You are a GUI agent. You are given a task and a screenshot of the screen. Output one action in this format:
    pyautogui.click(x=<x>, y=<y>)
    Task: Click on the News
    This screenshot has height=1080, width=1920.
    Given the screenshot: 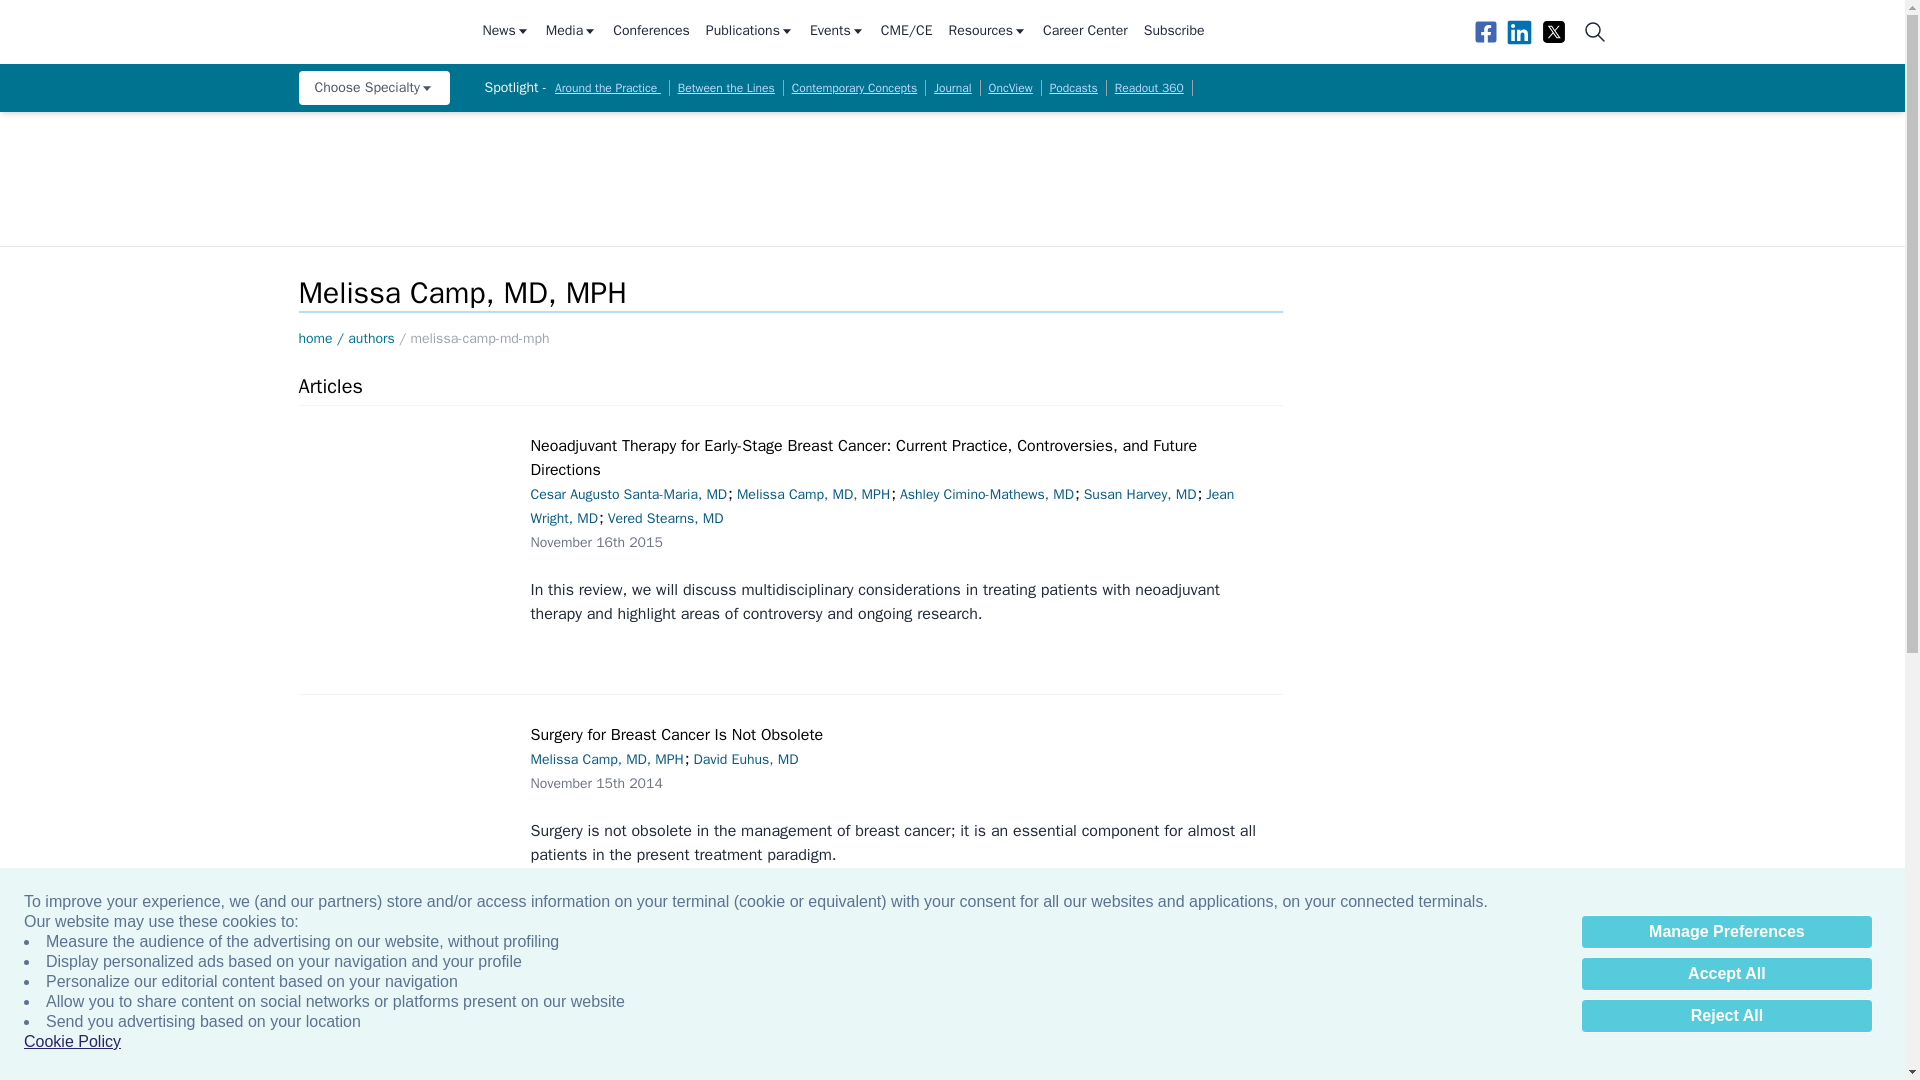 What is the action you would take?
    pyautogui.click(x=505, y=32)
    